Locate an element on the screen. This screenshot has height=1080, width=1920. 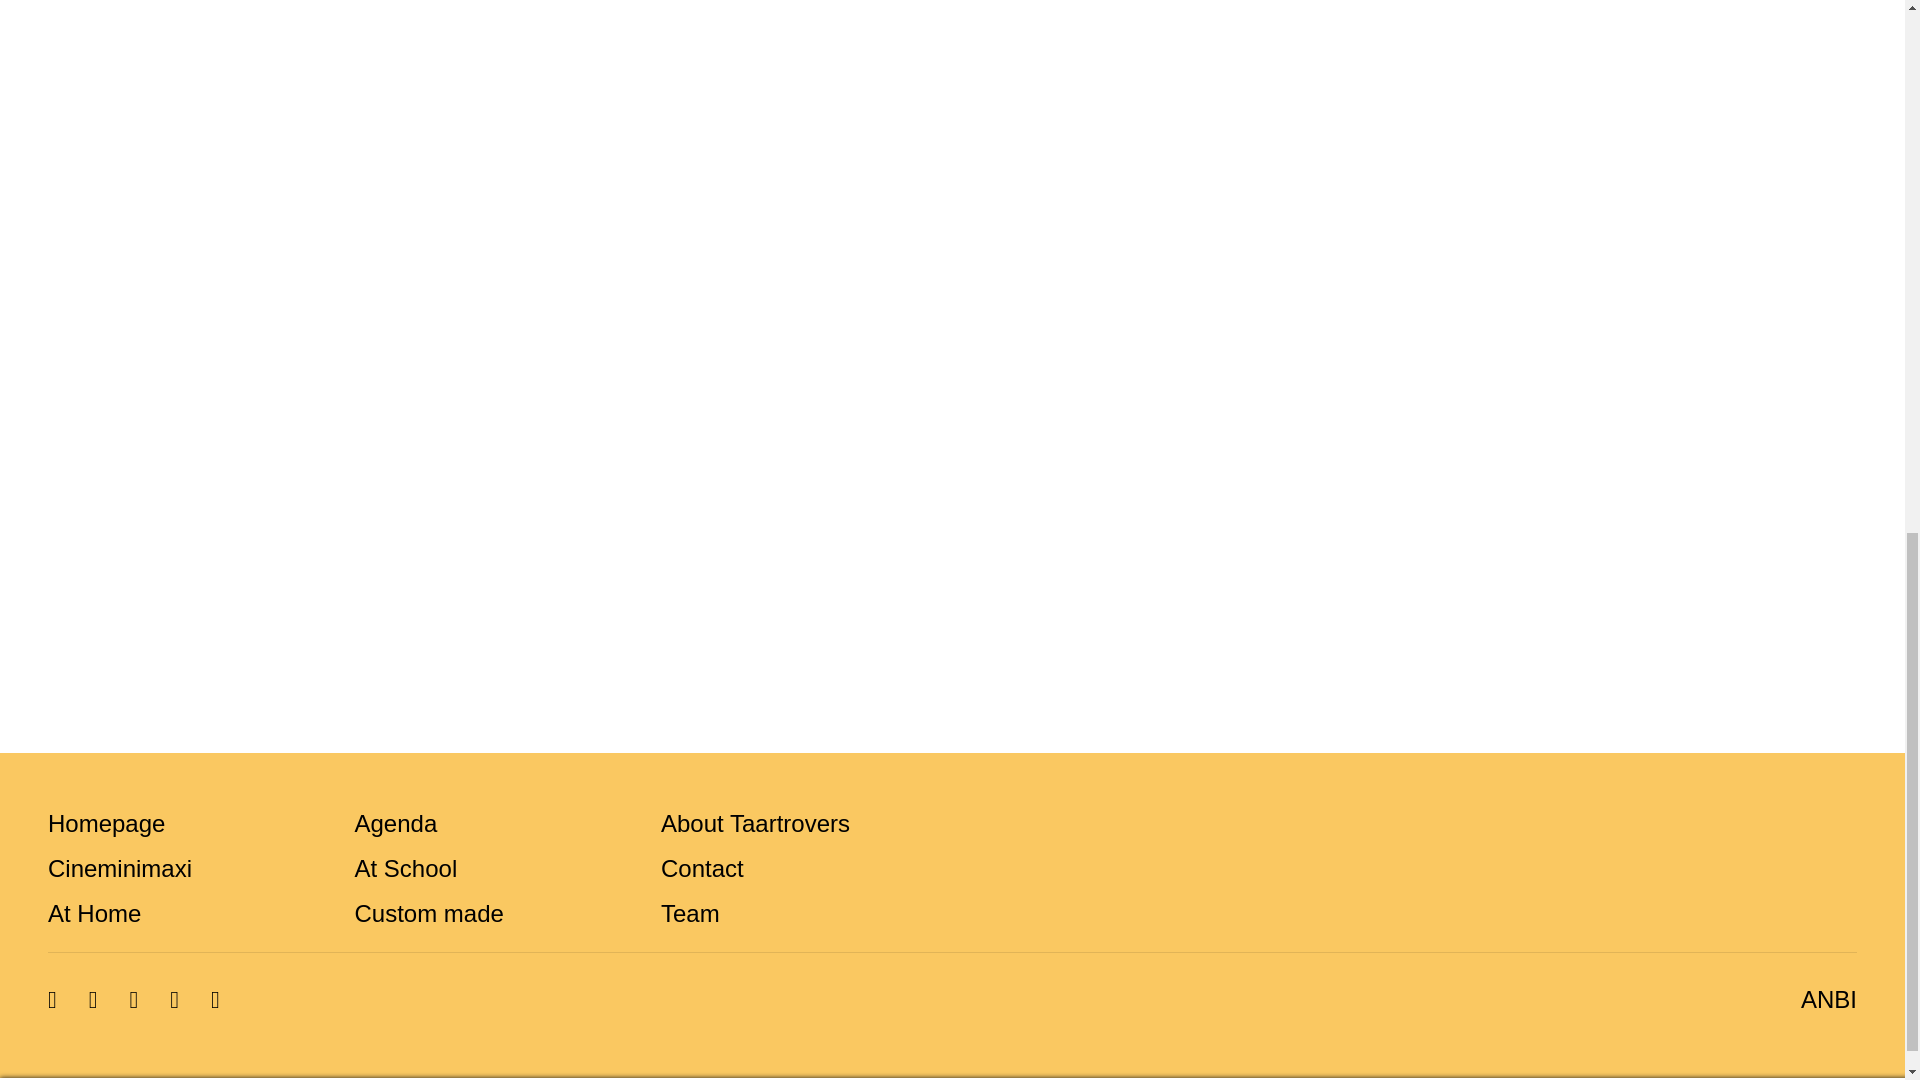
Agenda is located at coordinates (395, 824).